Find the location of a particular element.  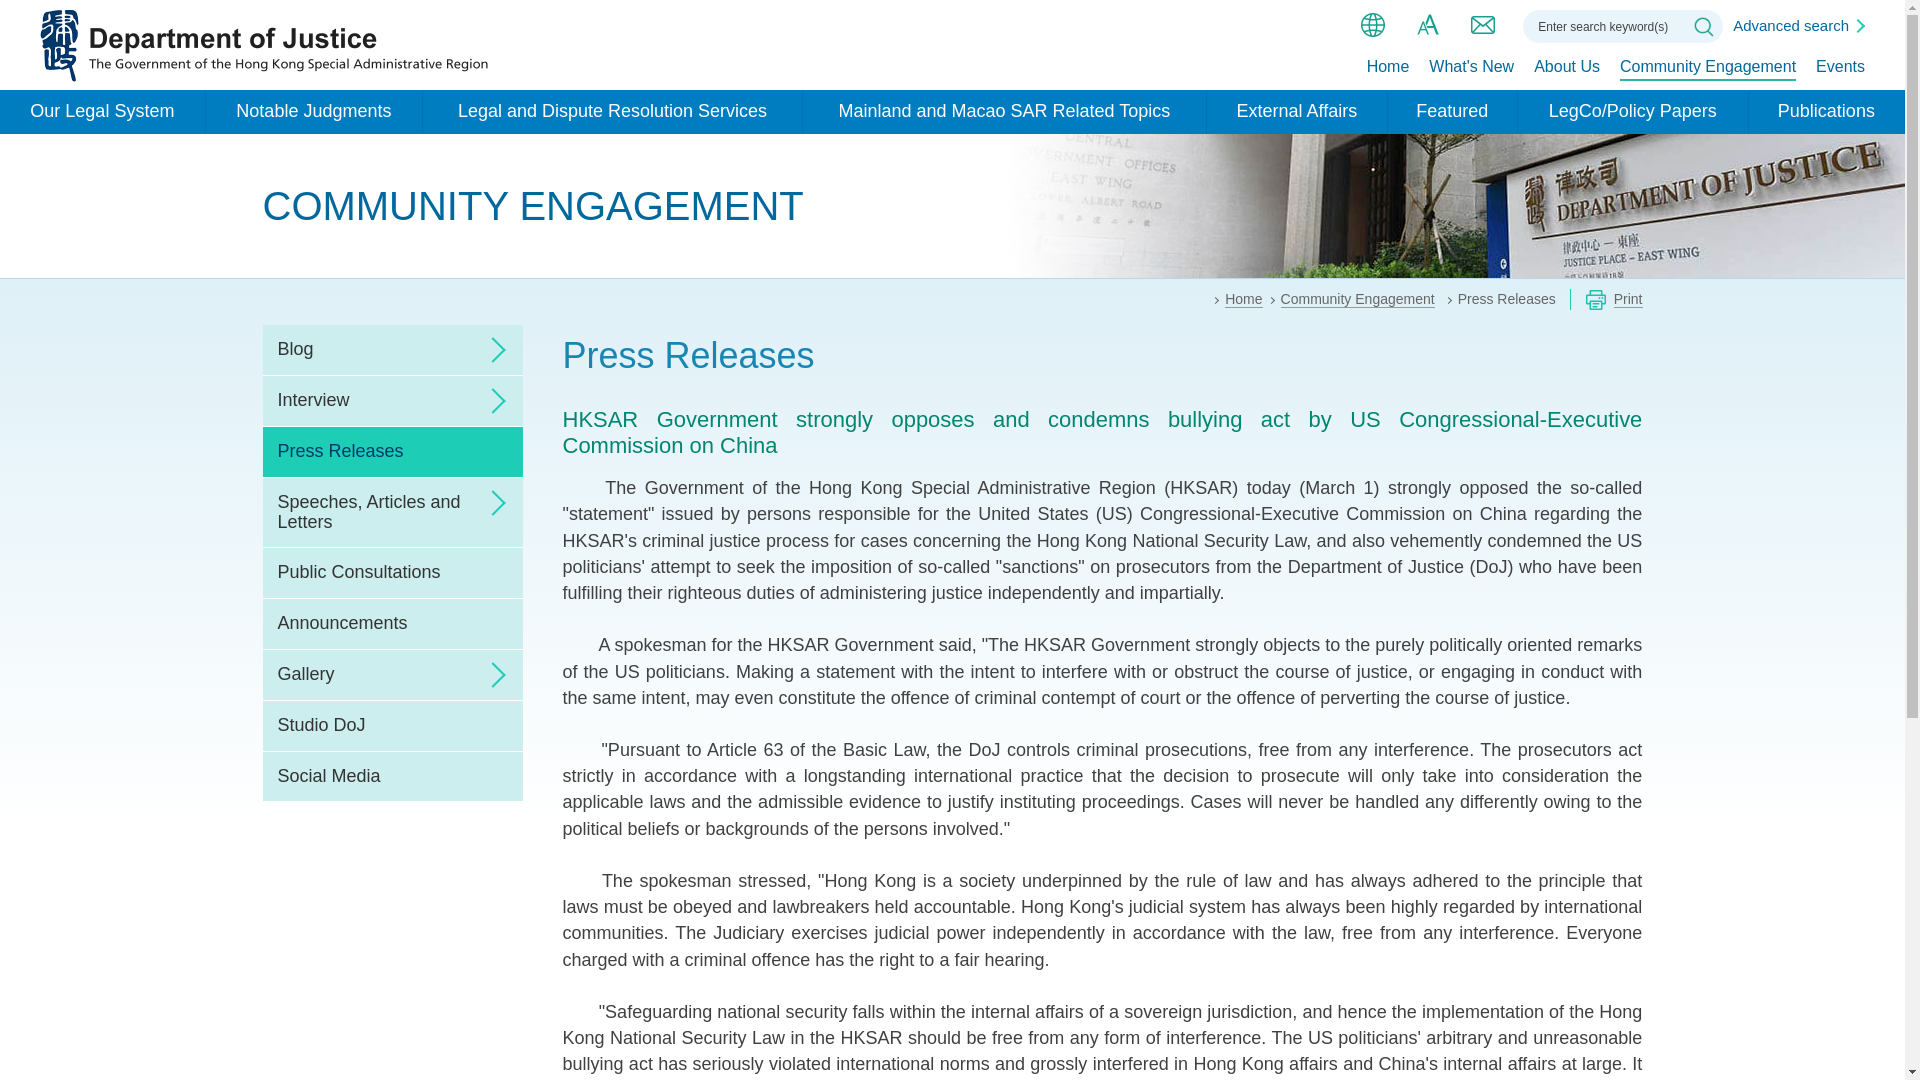

Font size is located at coordinates (1428, 24).